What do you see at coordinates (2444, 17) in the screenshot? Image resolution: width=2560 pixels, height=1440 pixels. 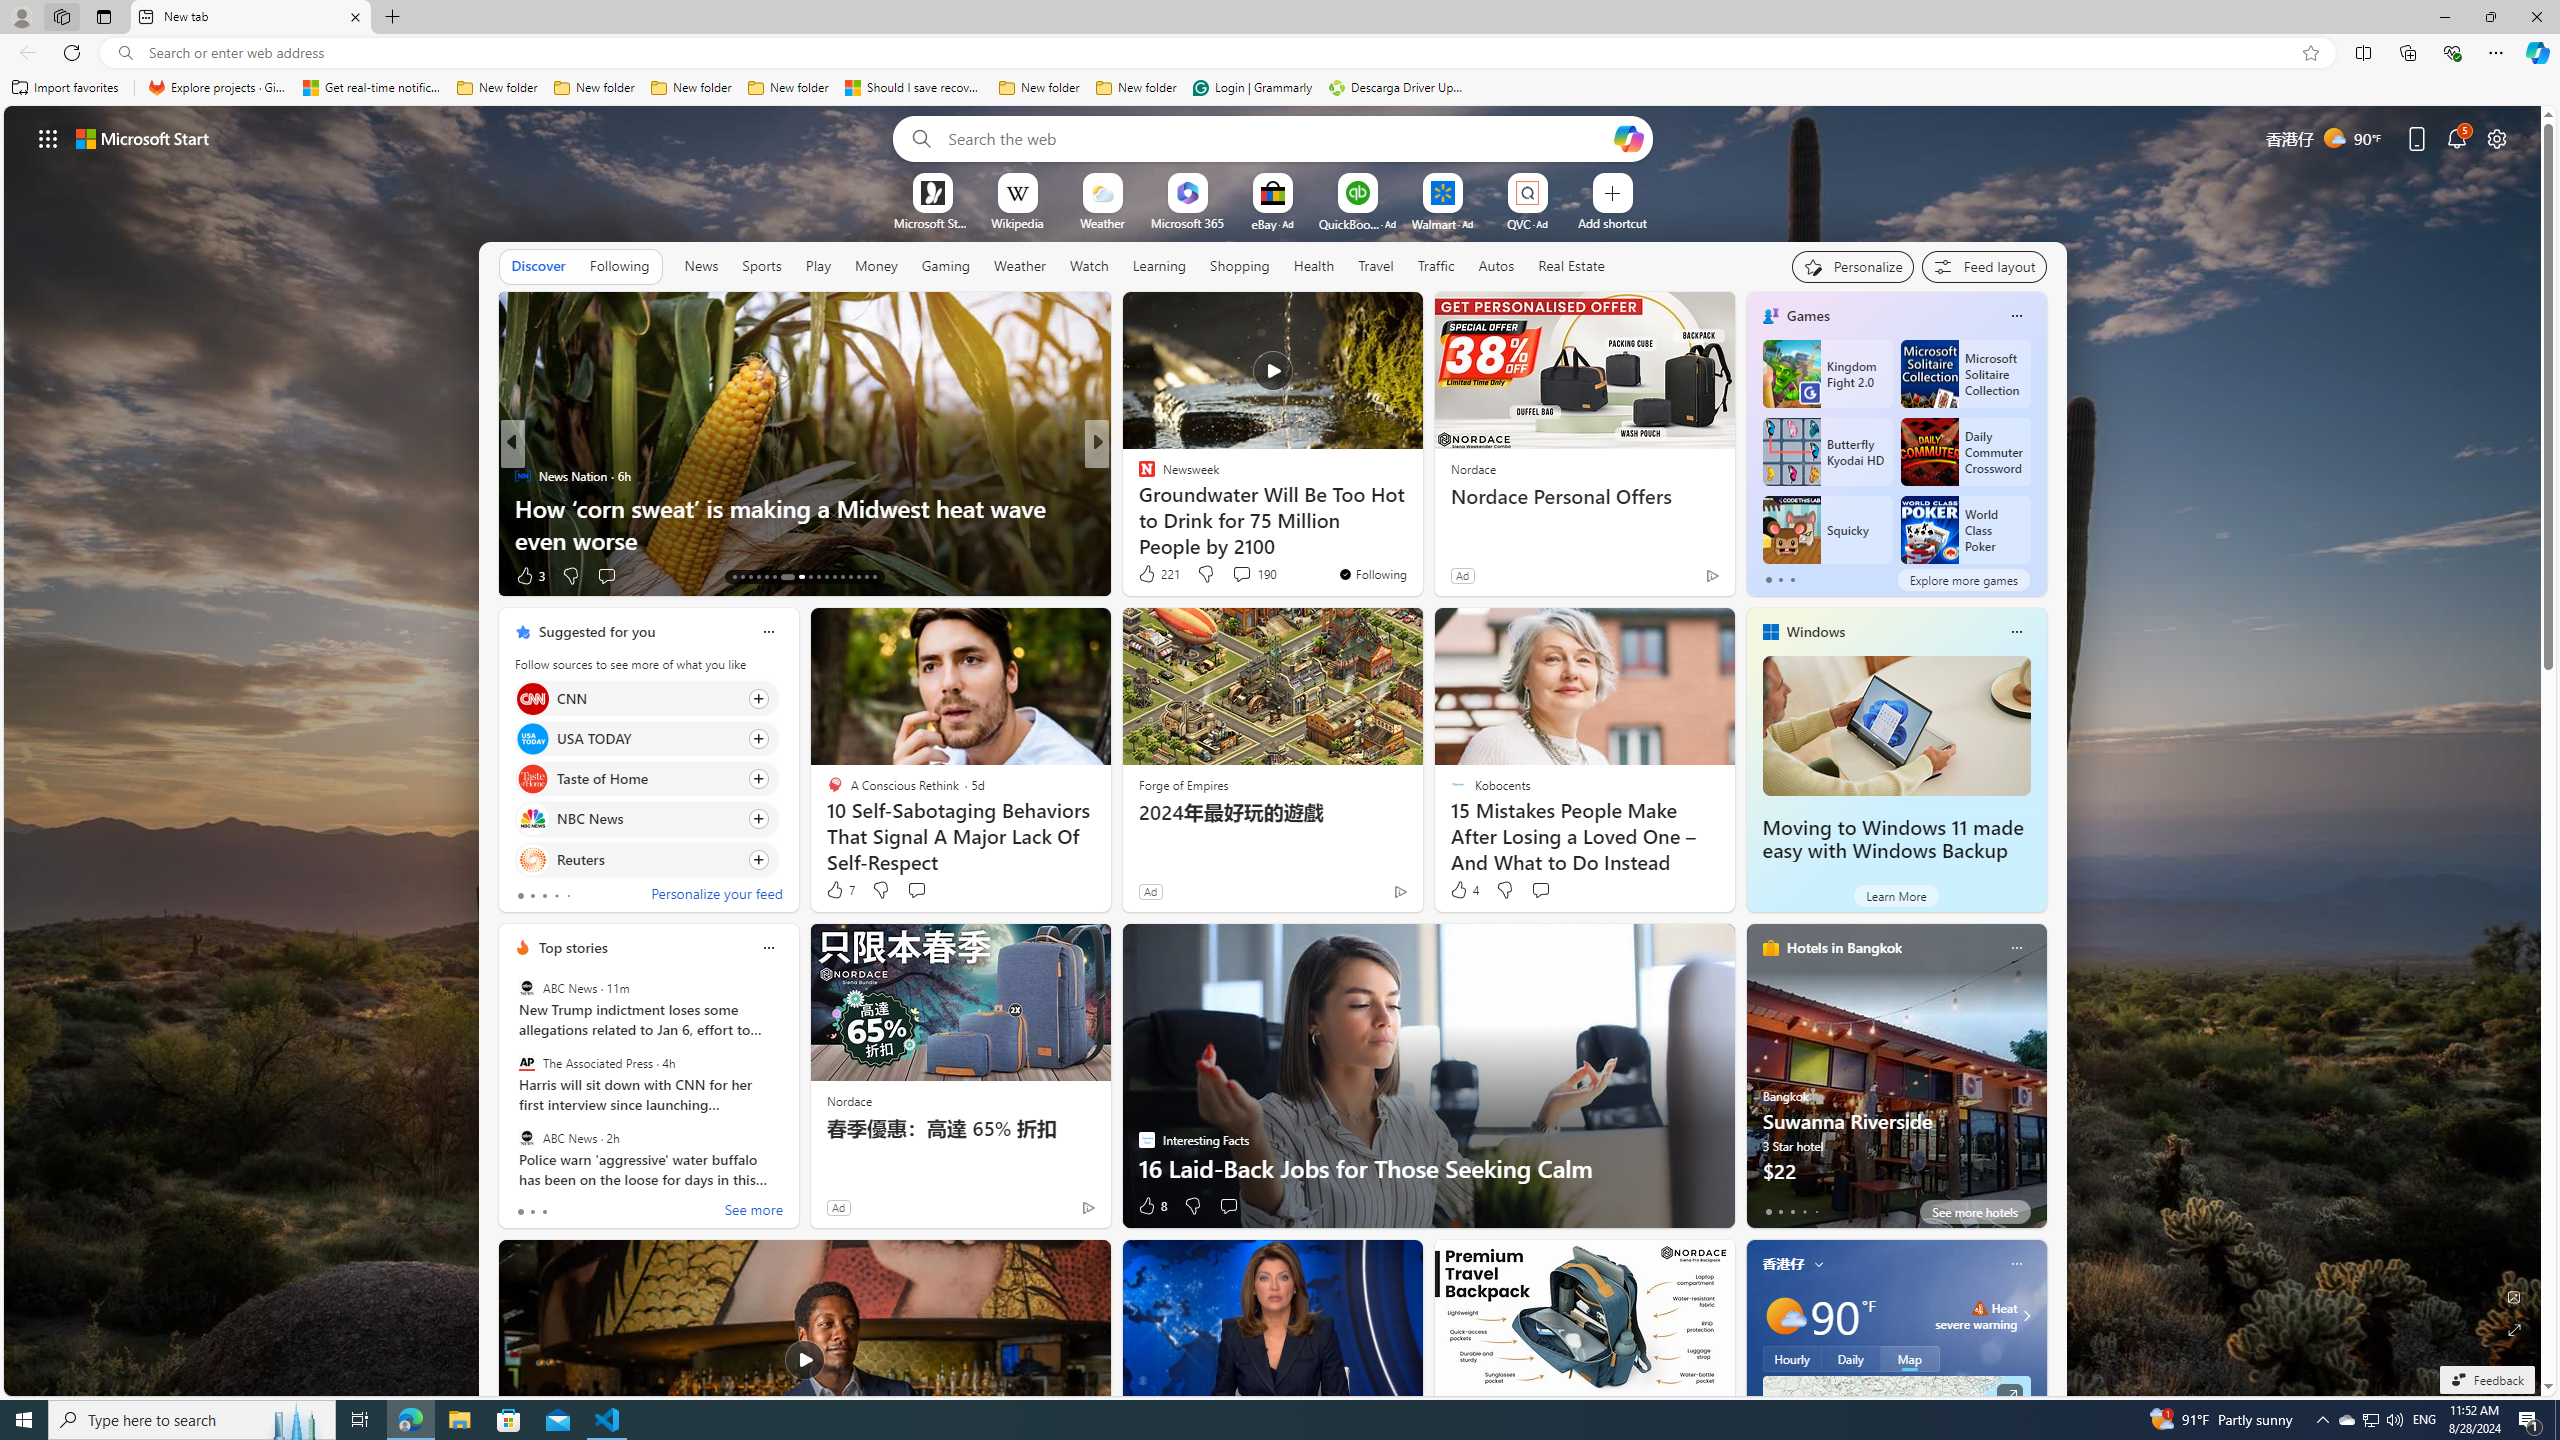 I see `Minimize` at bounding box center [2444, 17].